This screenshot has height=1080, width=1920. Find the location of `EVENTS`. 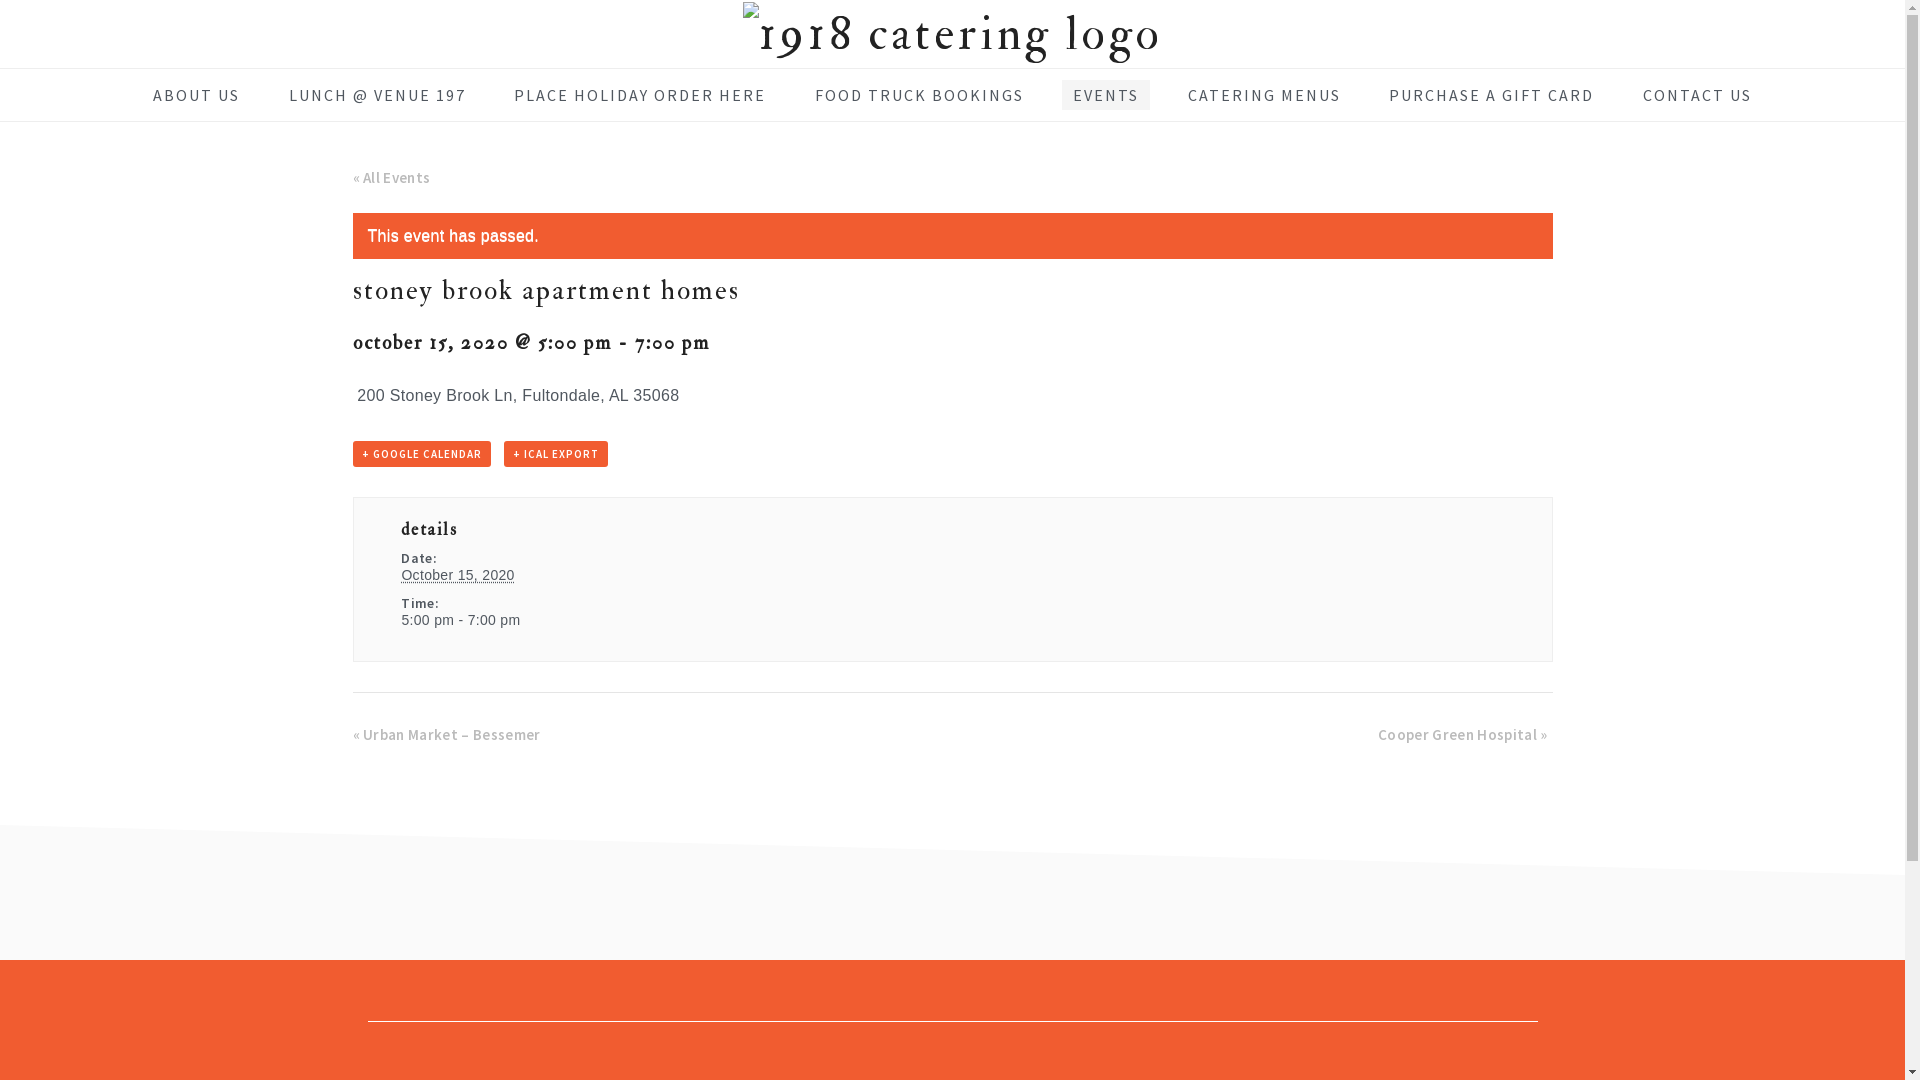

EVENTS is located at coordinates (1106, 95).